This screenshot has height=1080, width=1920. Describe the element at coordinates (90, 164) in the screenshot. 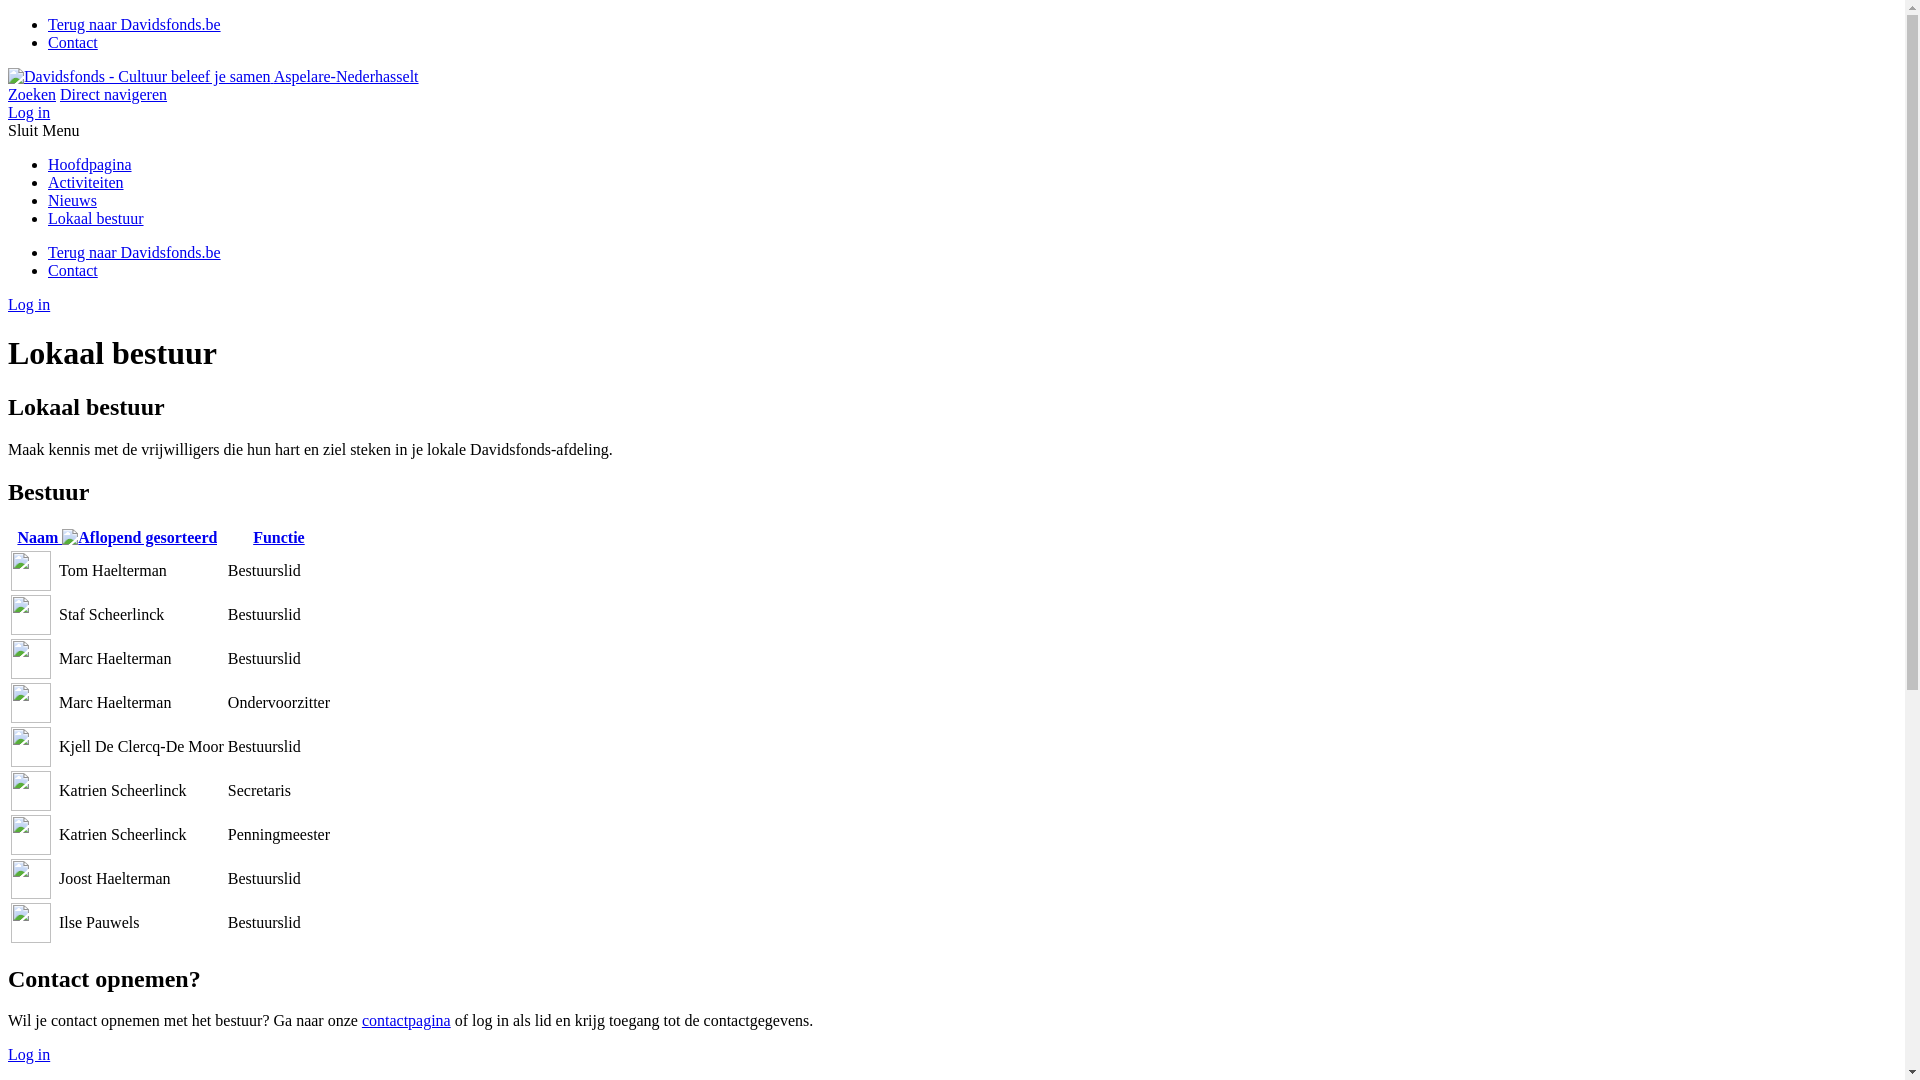

I see `Hoofdpagina` at that location.